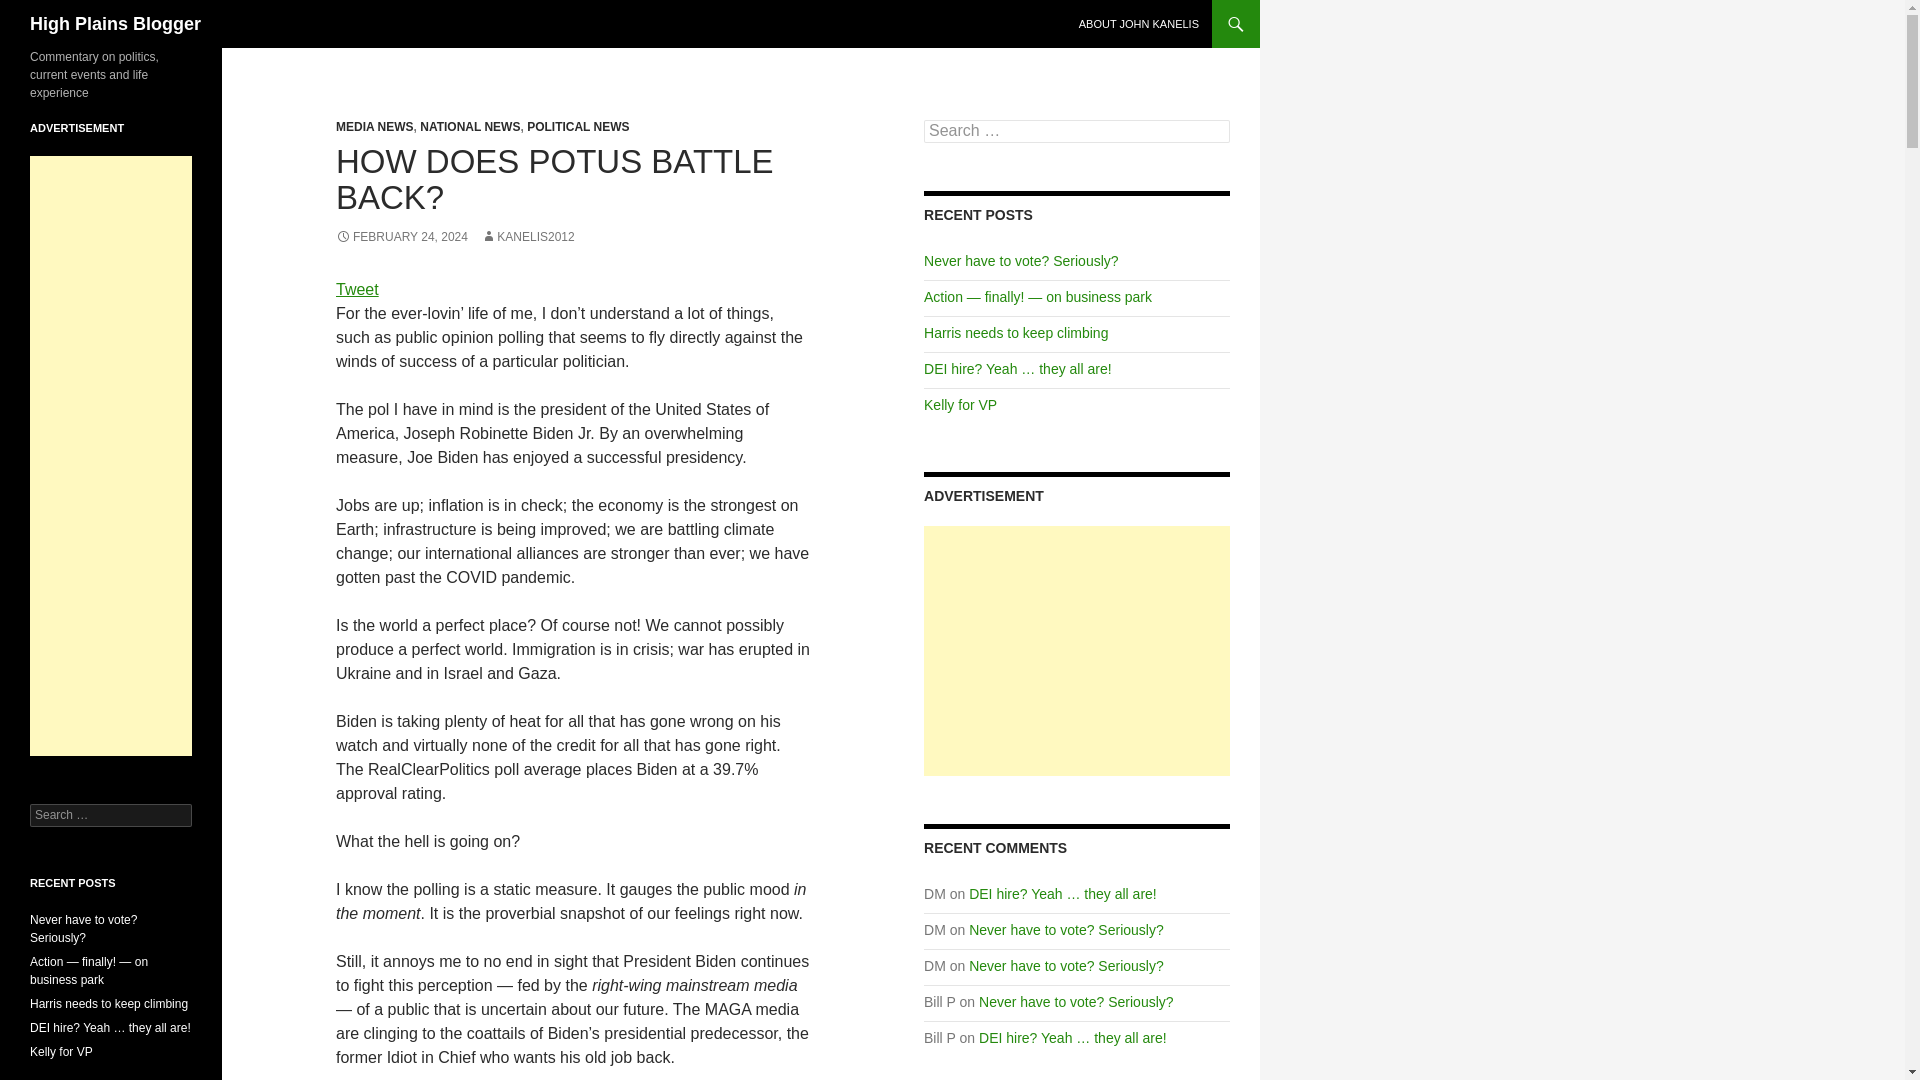  I want to click on Never have to vote? Seriously?, so click(1066, 930).